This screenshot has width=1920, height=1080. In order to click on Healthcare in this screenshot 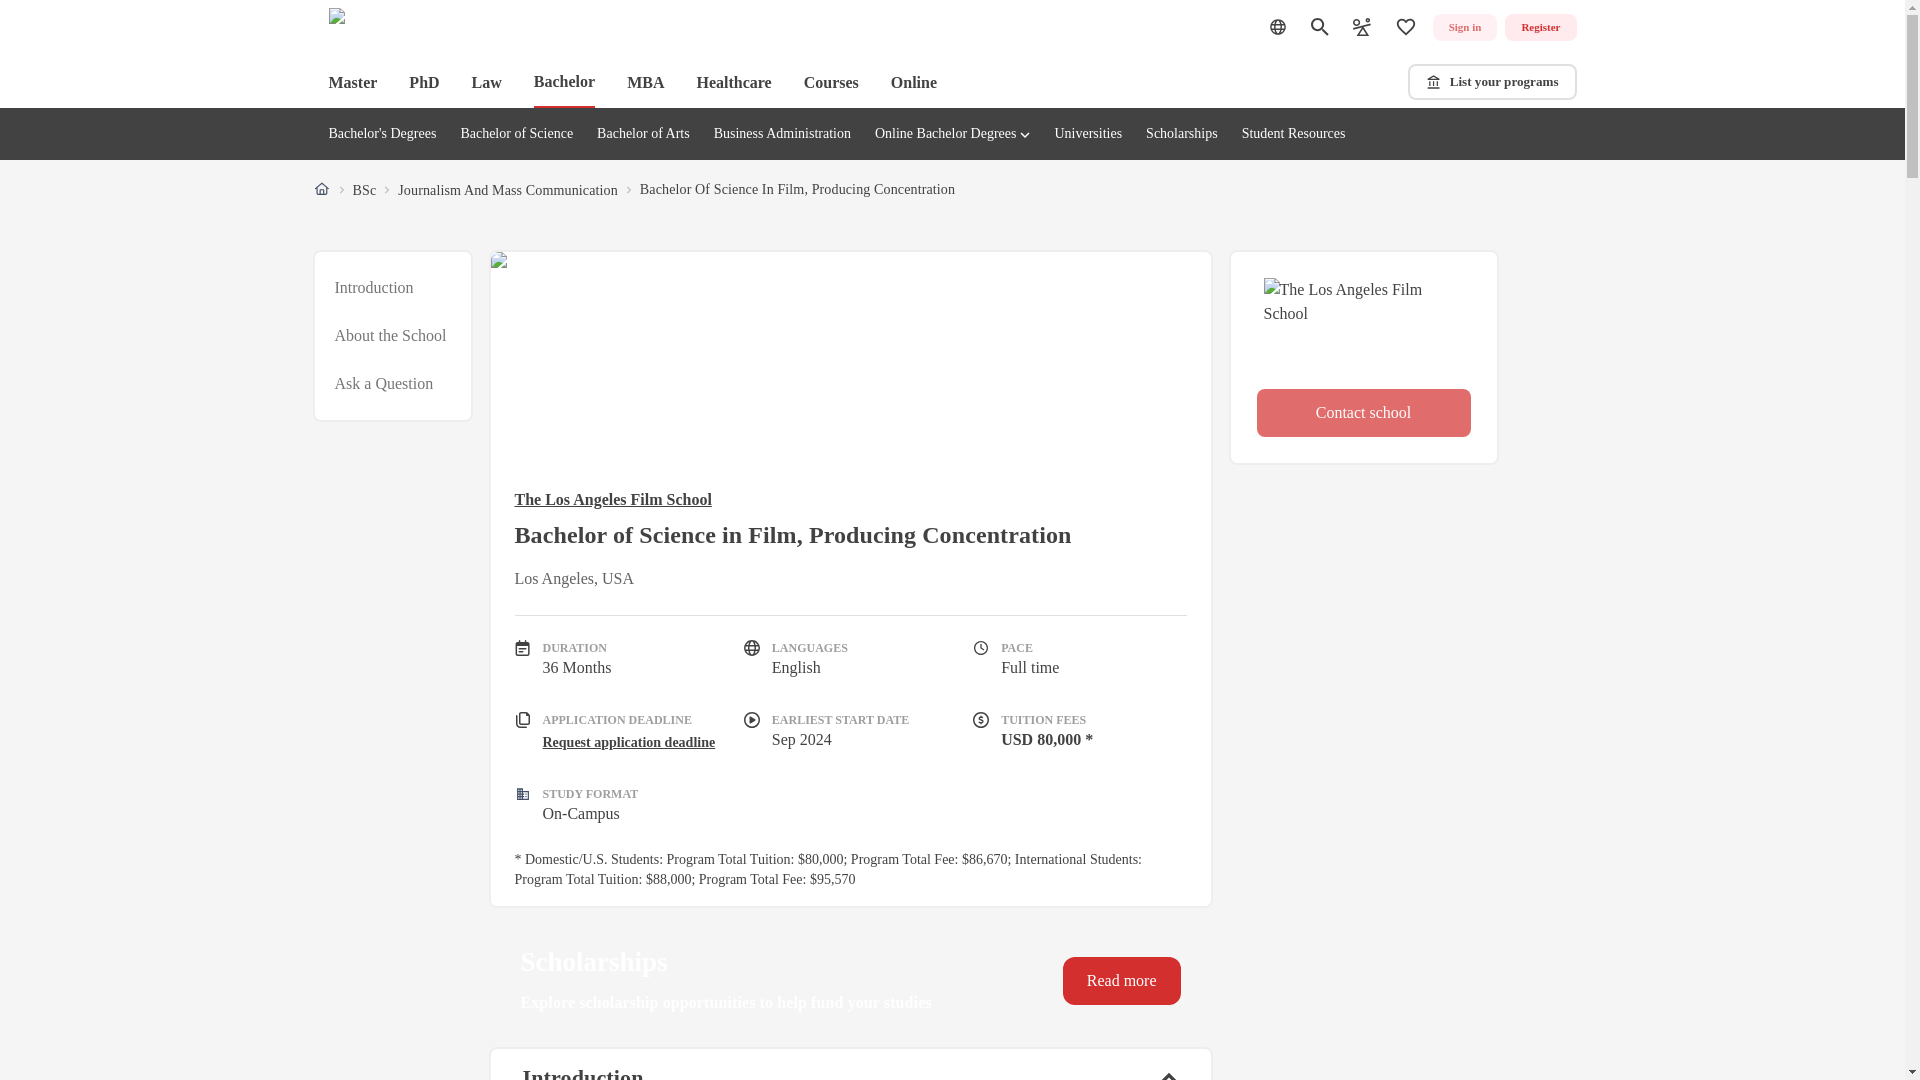, I will do `click(733, 82)`.